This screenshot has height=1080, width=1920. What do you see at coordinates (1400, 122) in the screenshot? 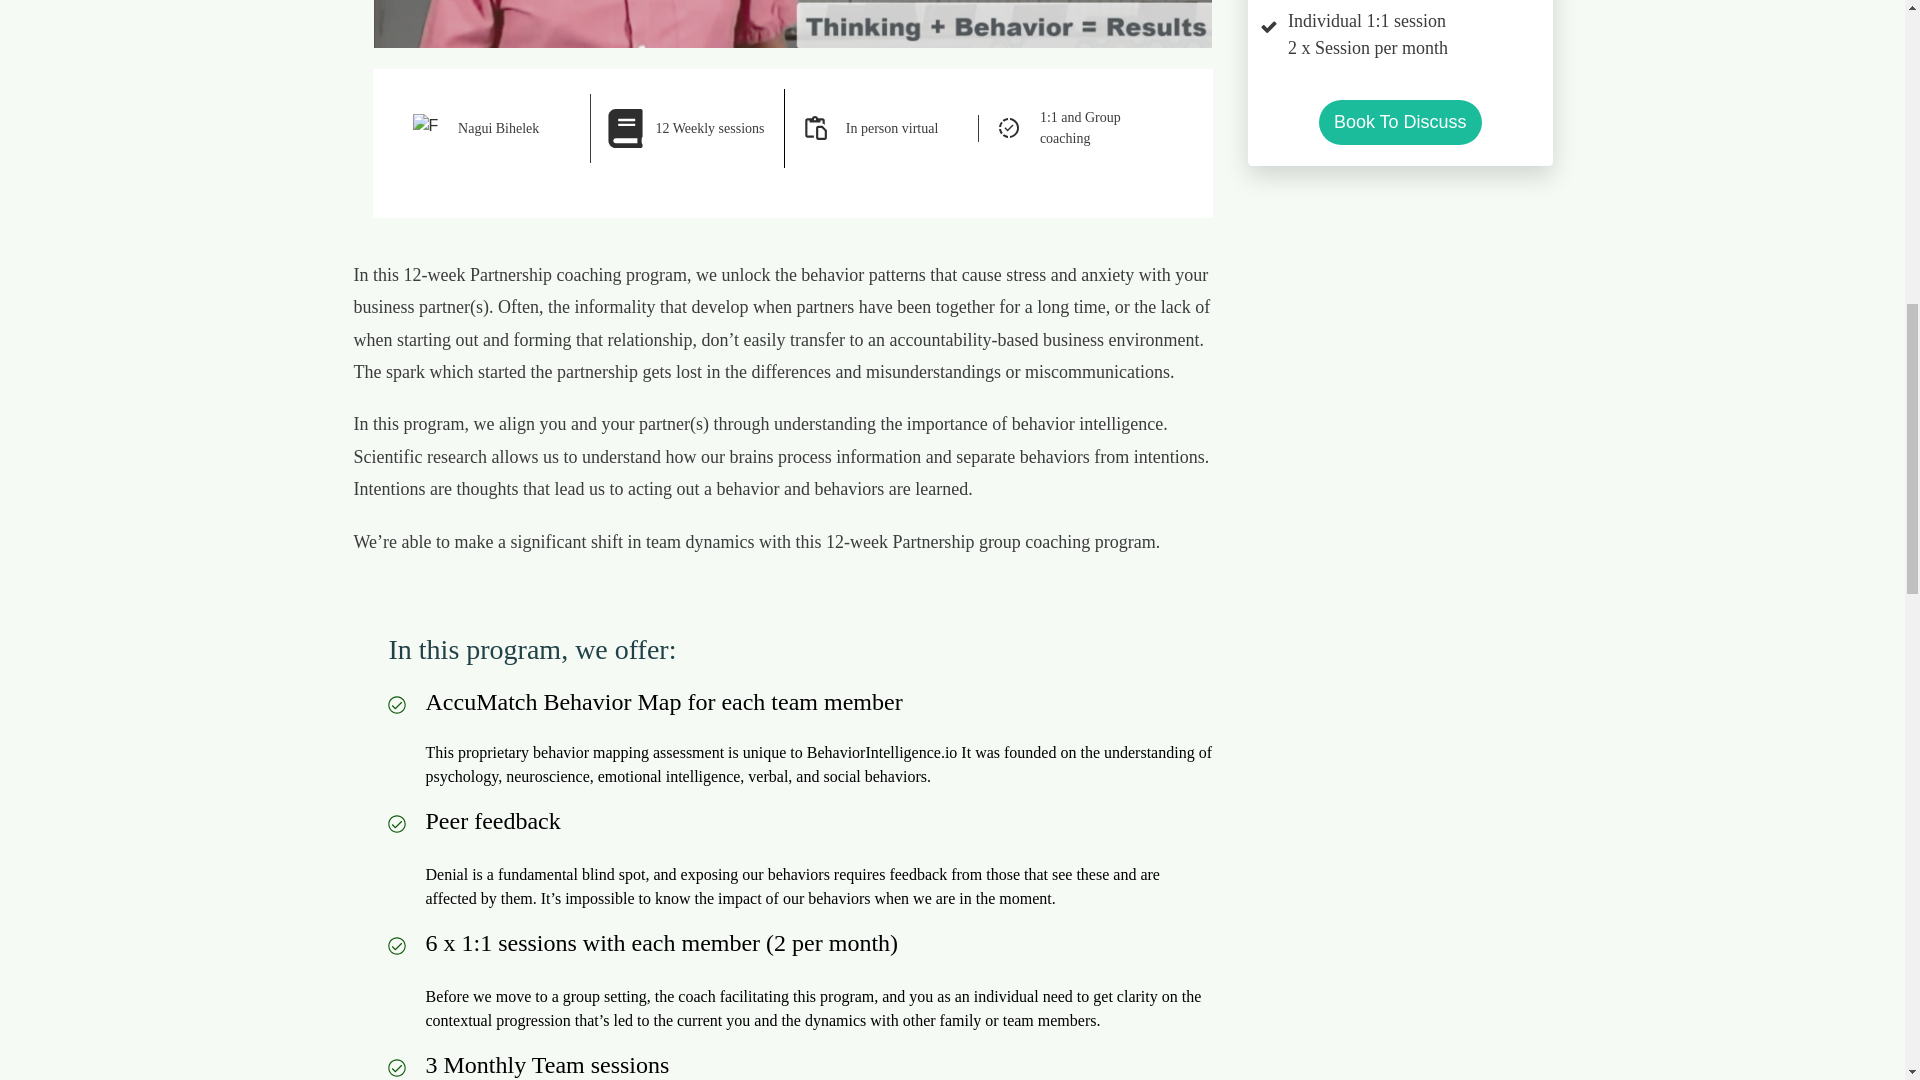
I see `Book To Discuss` at bounding box center [1400, 122].